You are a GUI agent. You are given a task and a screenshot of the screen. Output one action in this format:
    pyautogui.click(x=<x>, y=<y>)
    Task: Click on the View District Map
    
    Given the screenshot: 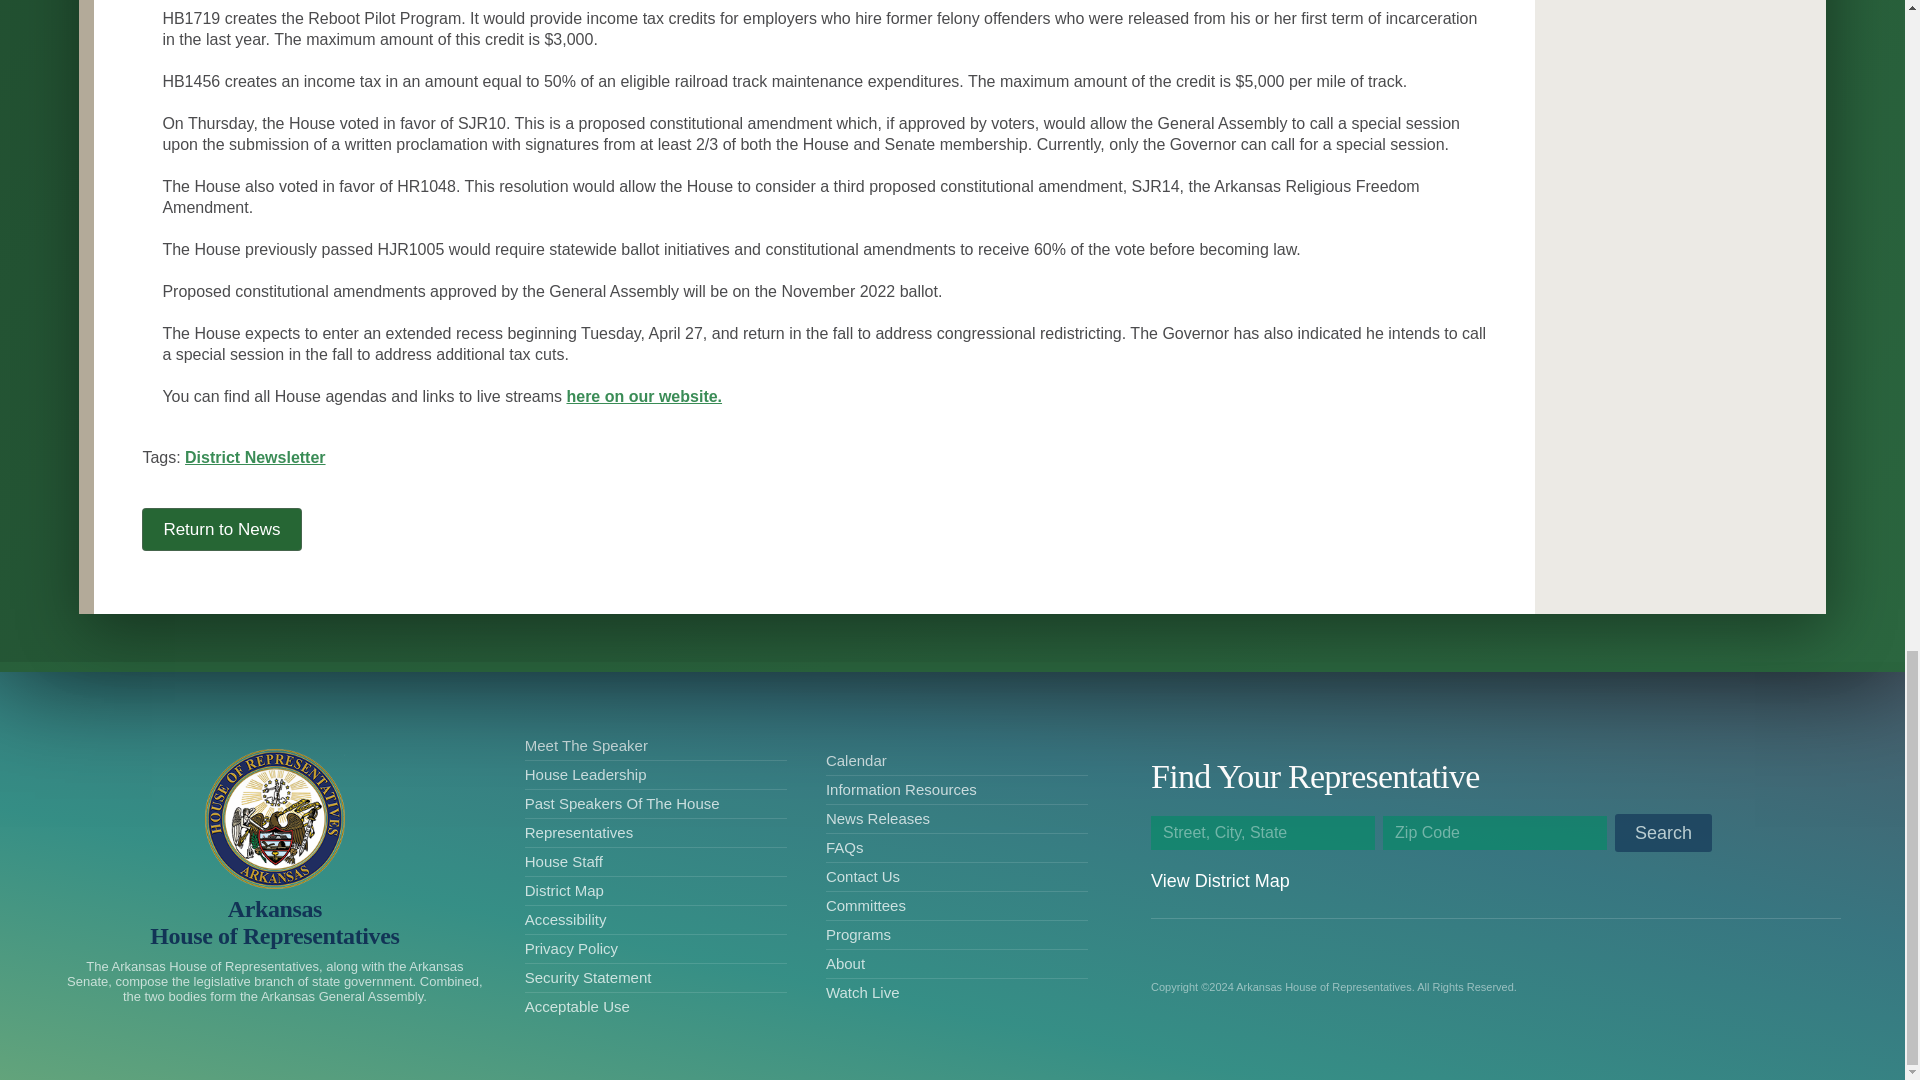 What is the action you would take?
    pyautogui.click(x=1220, y=880)
    